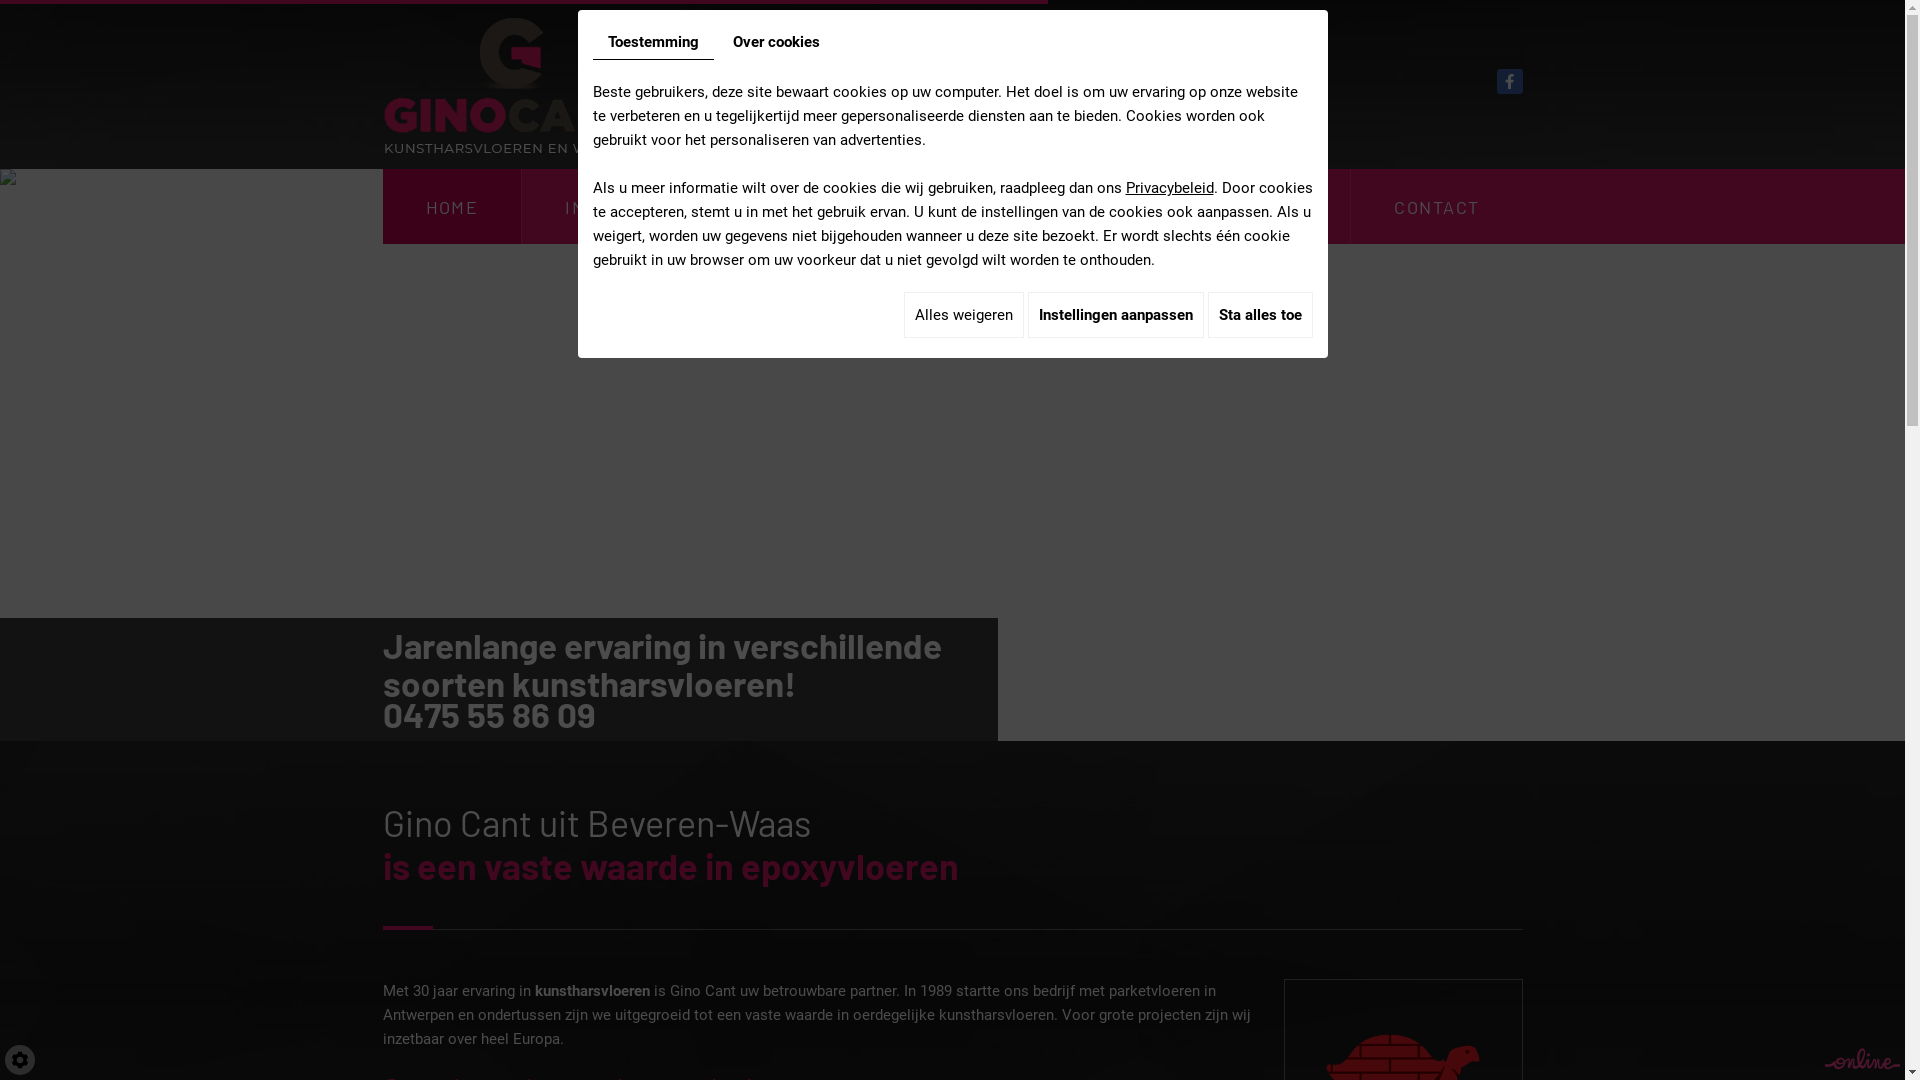 The image size is (1920, 1080). I want to click on Privacybeleid, so click(1170, 188).